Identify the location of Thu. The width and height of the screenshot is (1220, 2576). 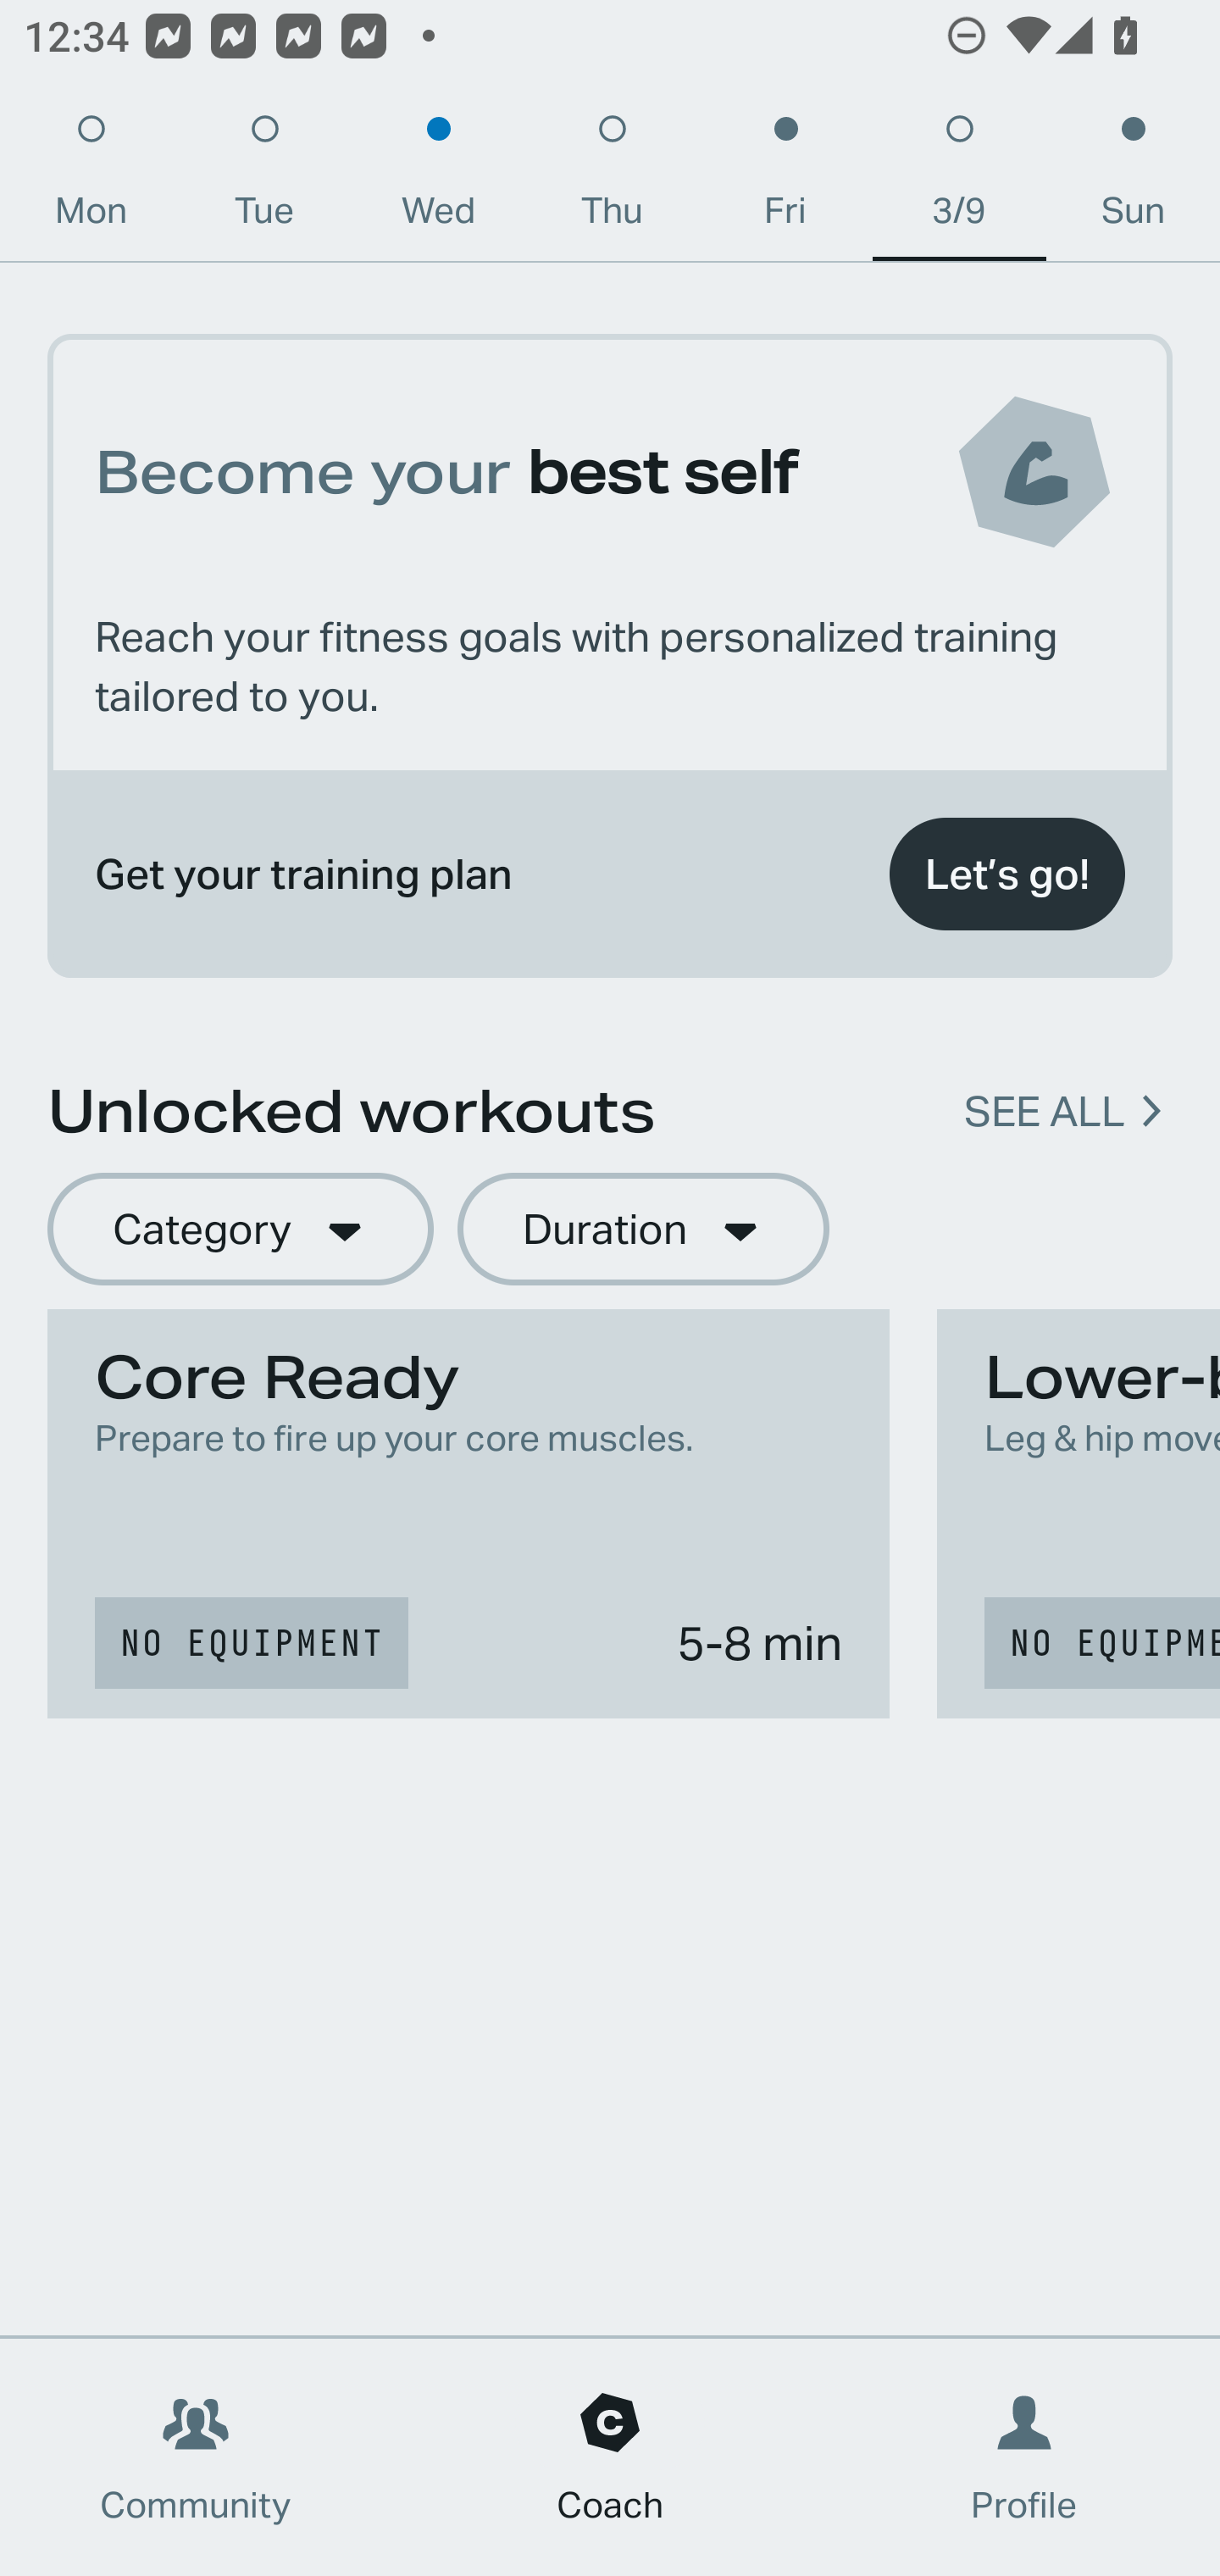
(612, 178).